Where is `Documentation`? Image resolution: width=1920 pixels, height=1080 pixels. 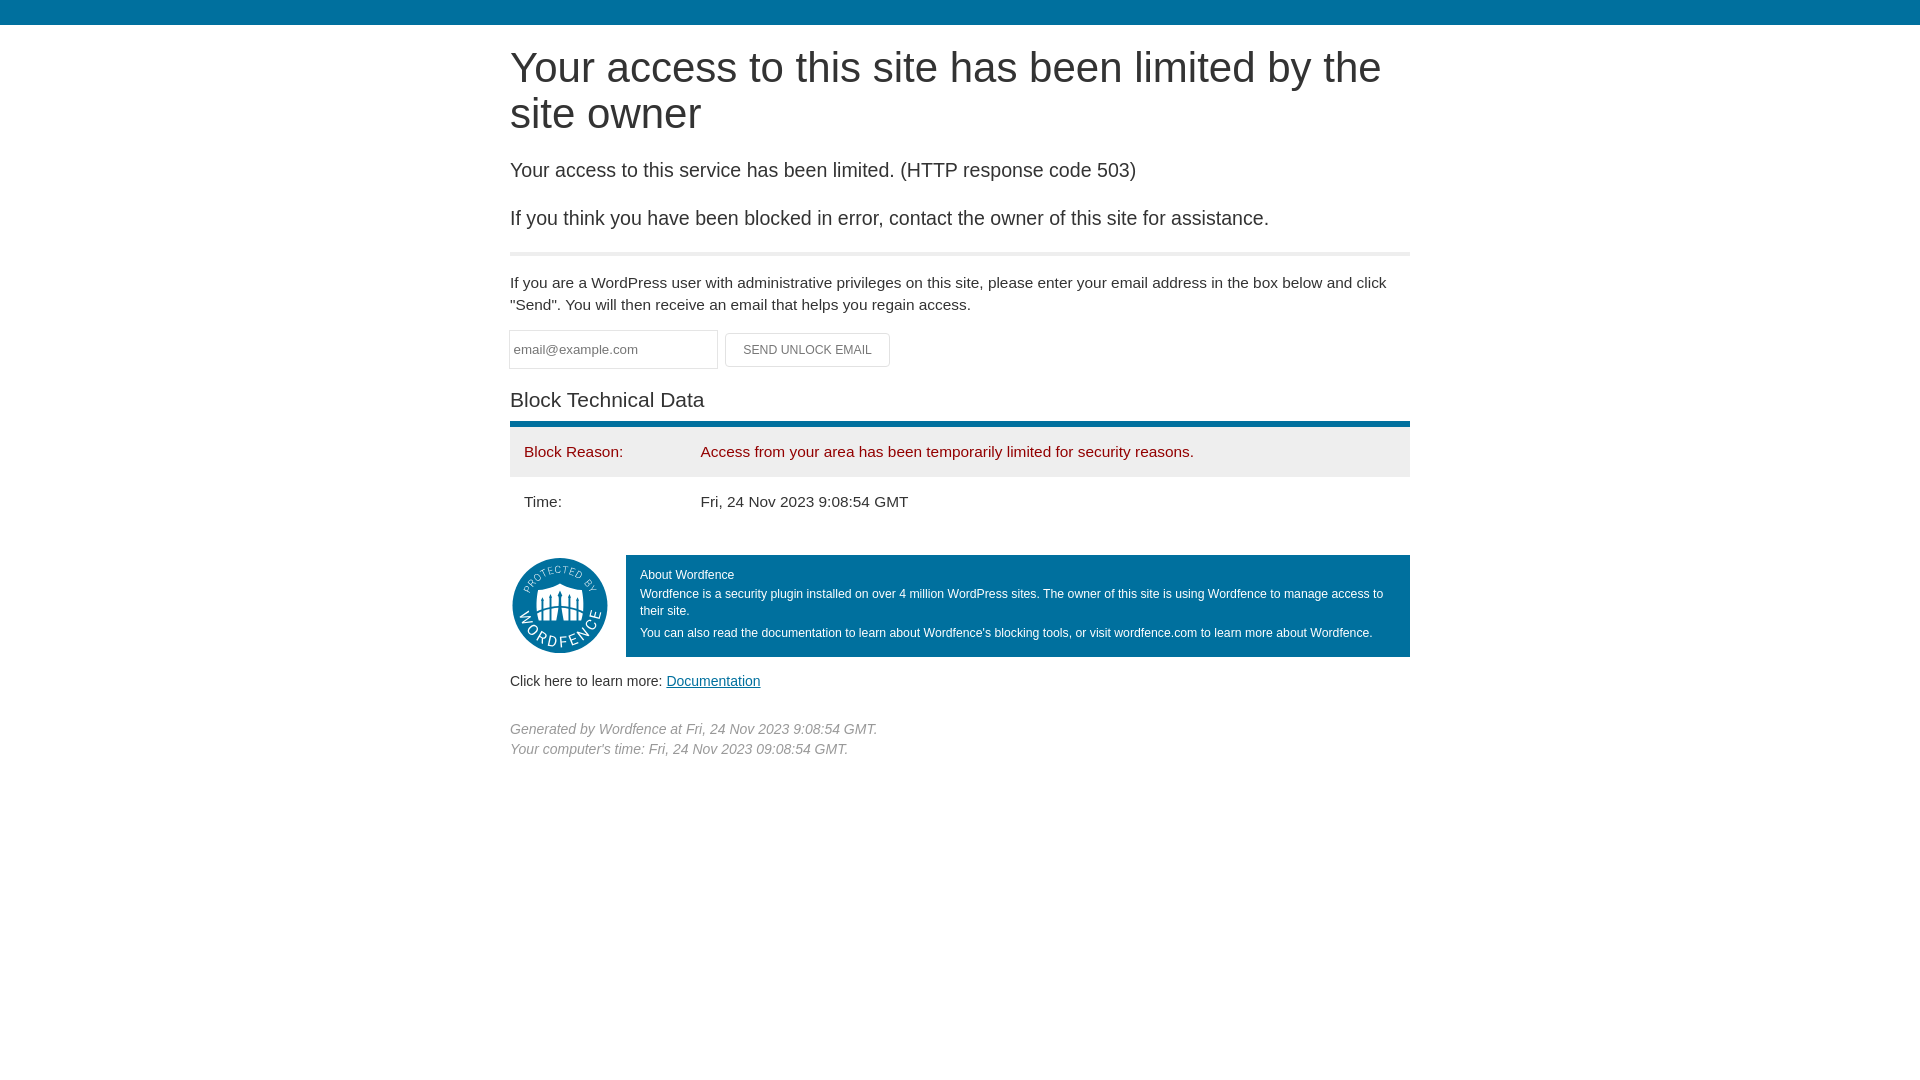
Documentation is located at coordinates (713, 681).